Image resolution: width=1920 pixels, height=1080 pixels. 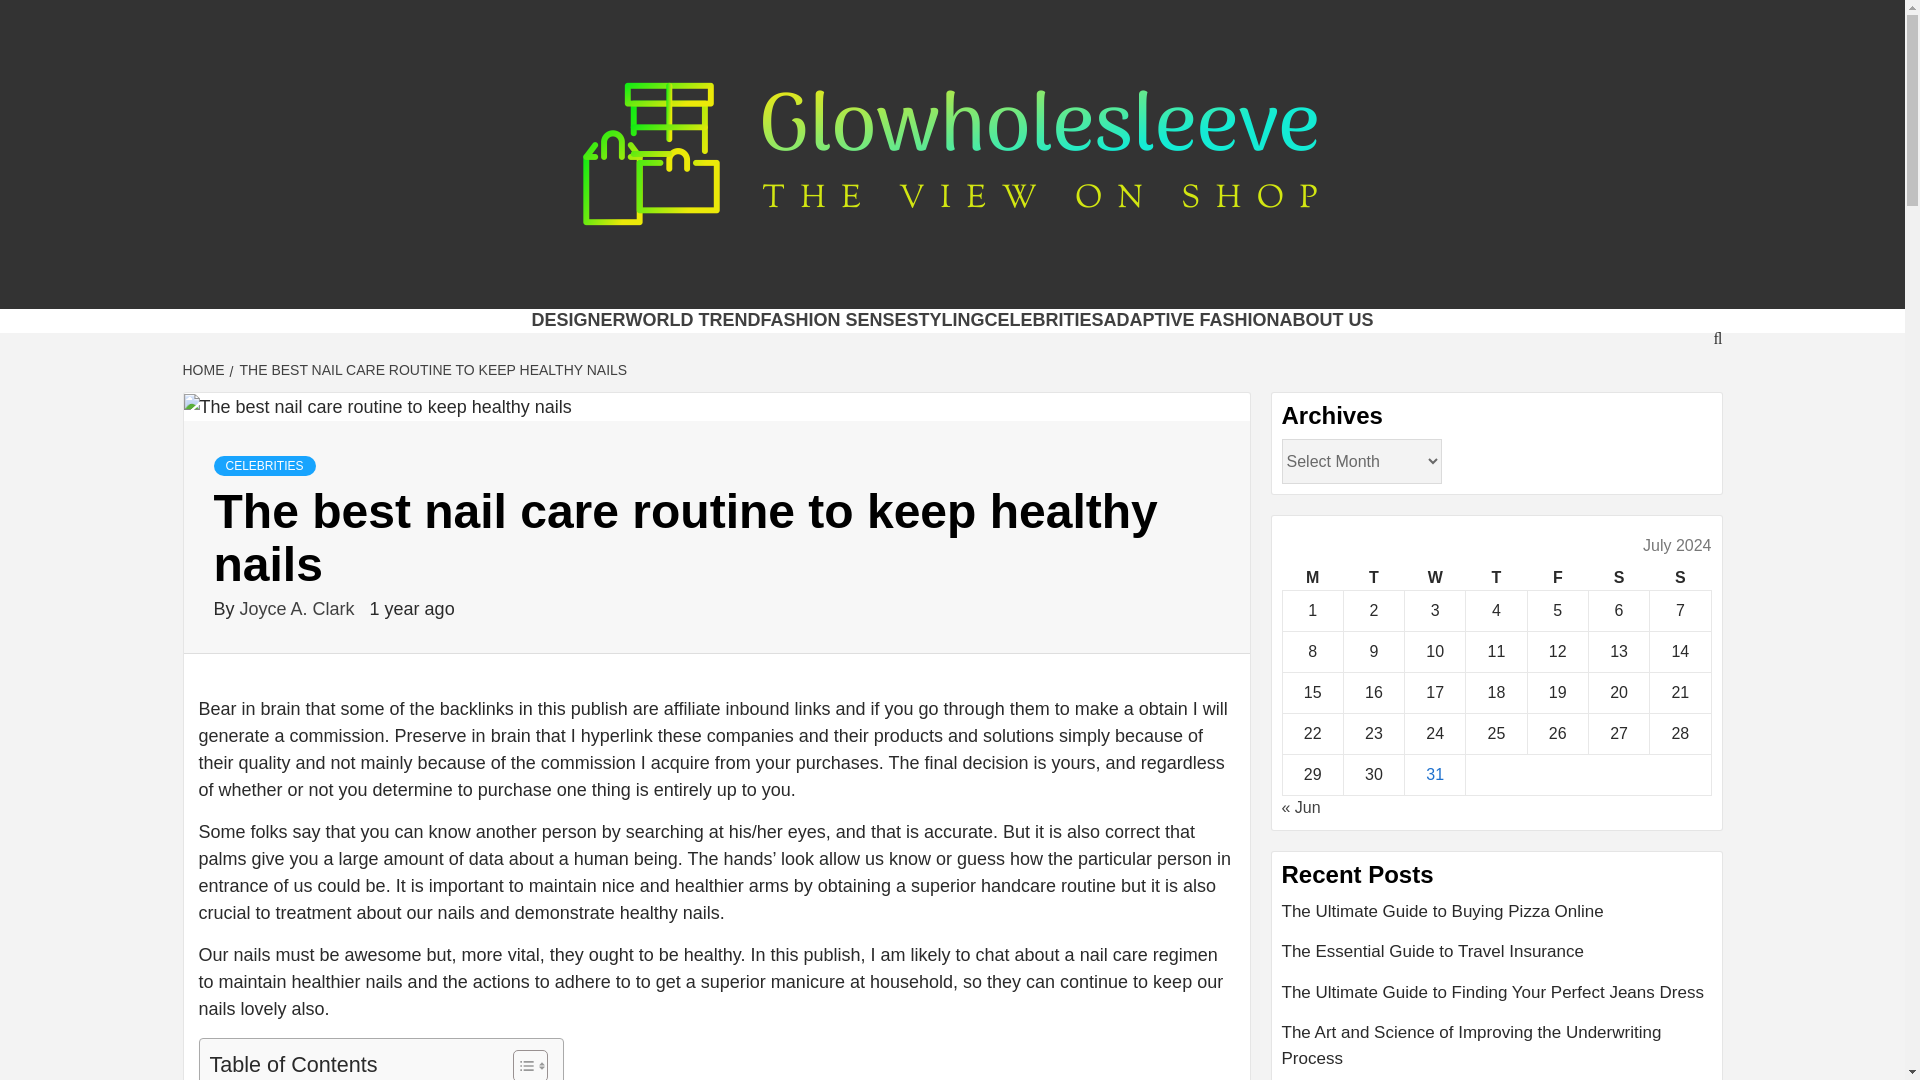 I want to click on FASHION SENSE, so click(x=833, y=320).